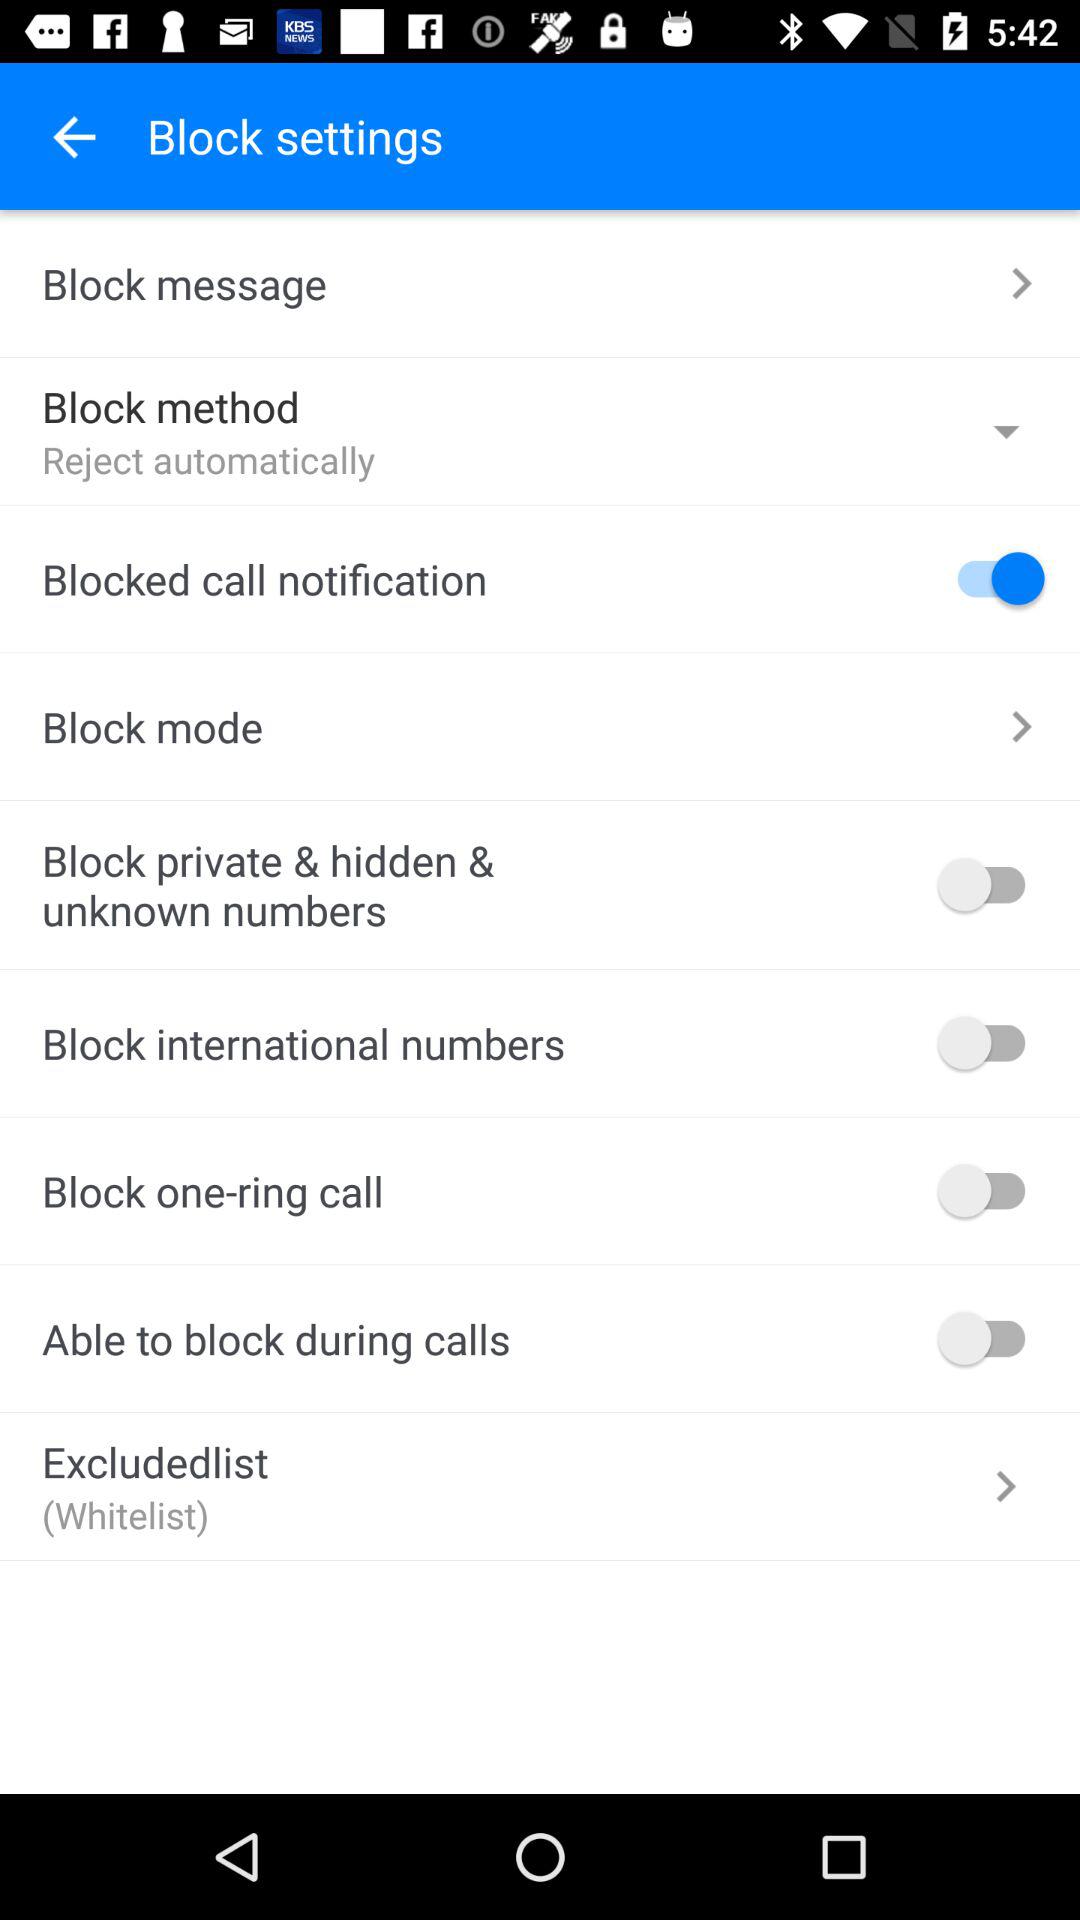  Describe the element at coordinates (991, 884) in the screenshot. I see `toggled the block private hidden unknown numbers` at that location.